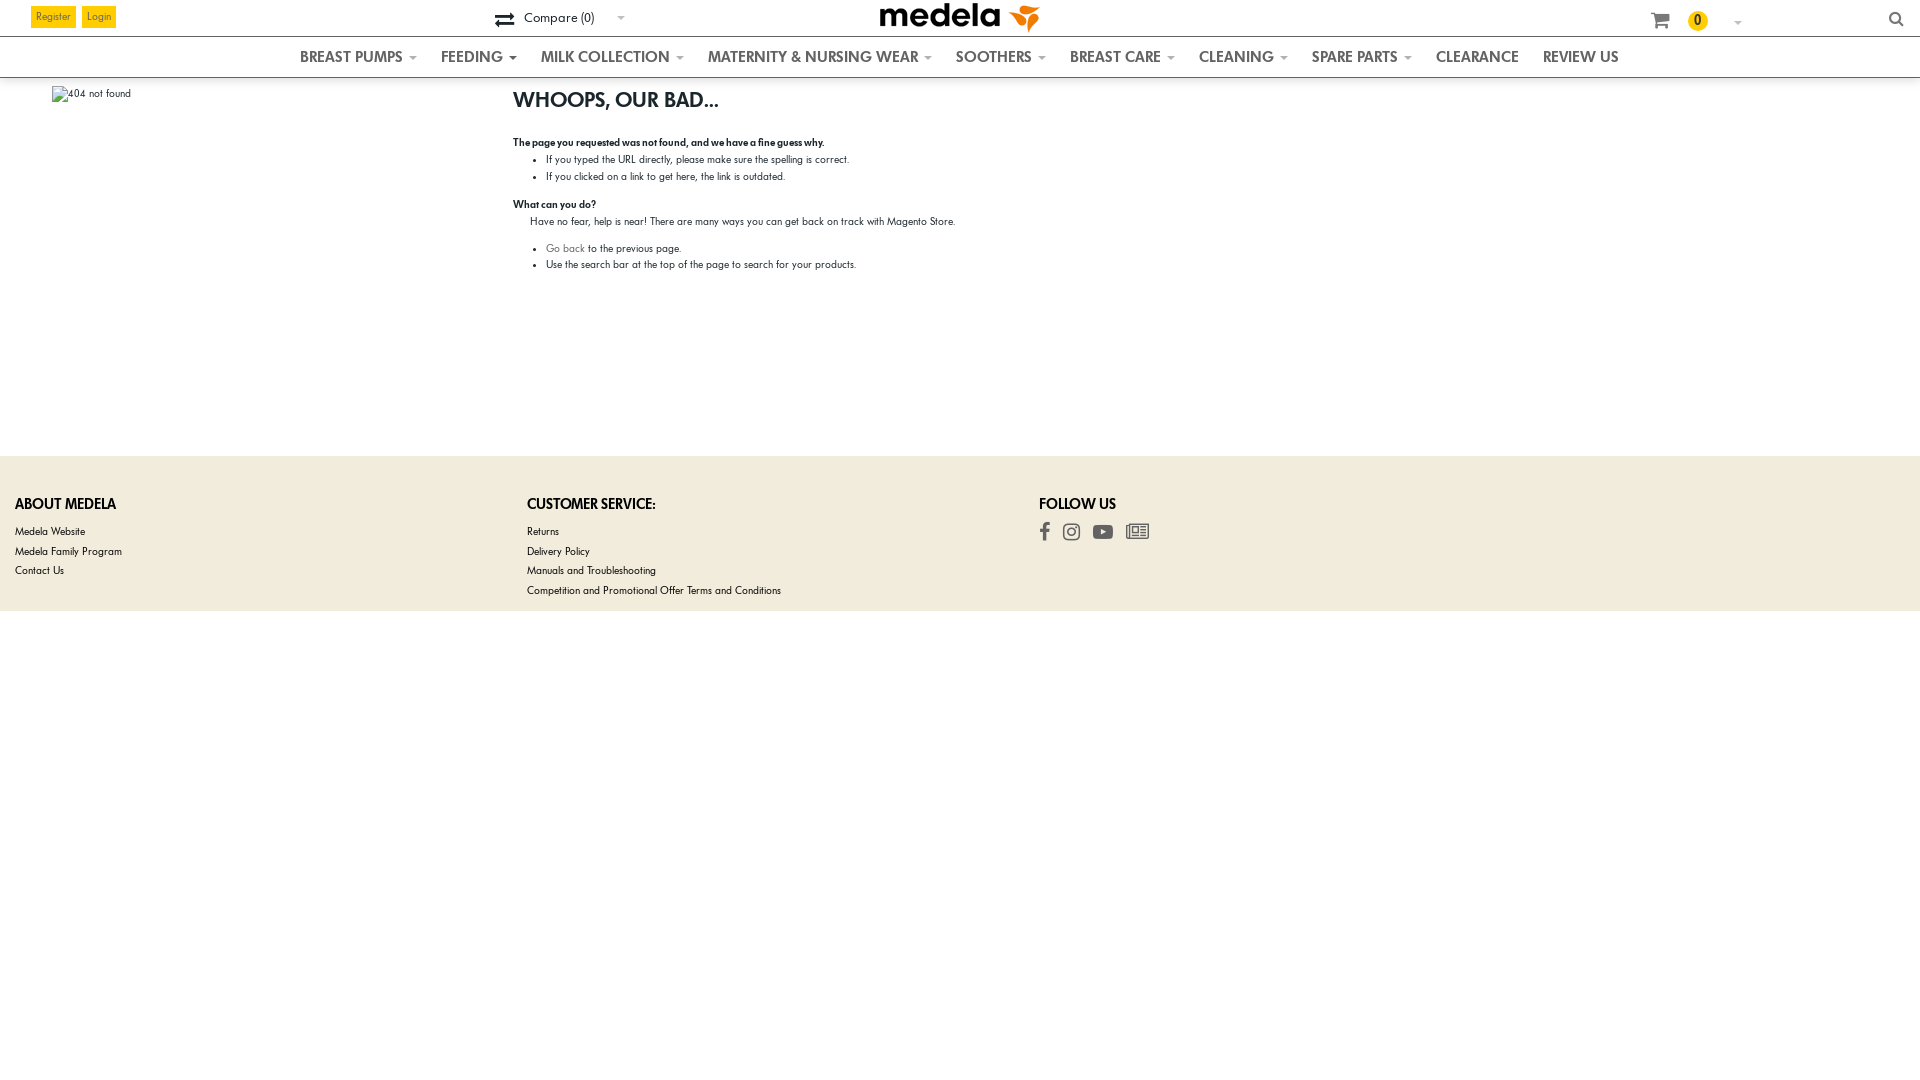  I want to click on Manuals and Troubleshooting, so click(592, 570).